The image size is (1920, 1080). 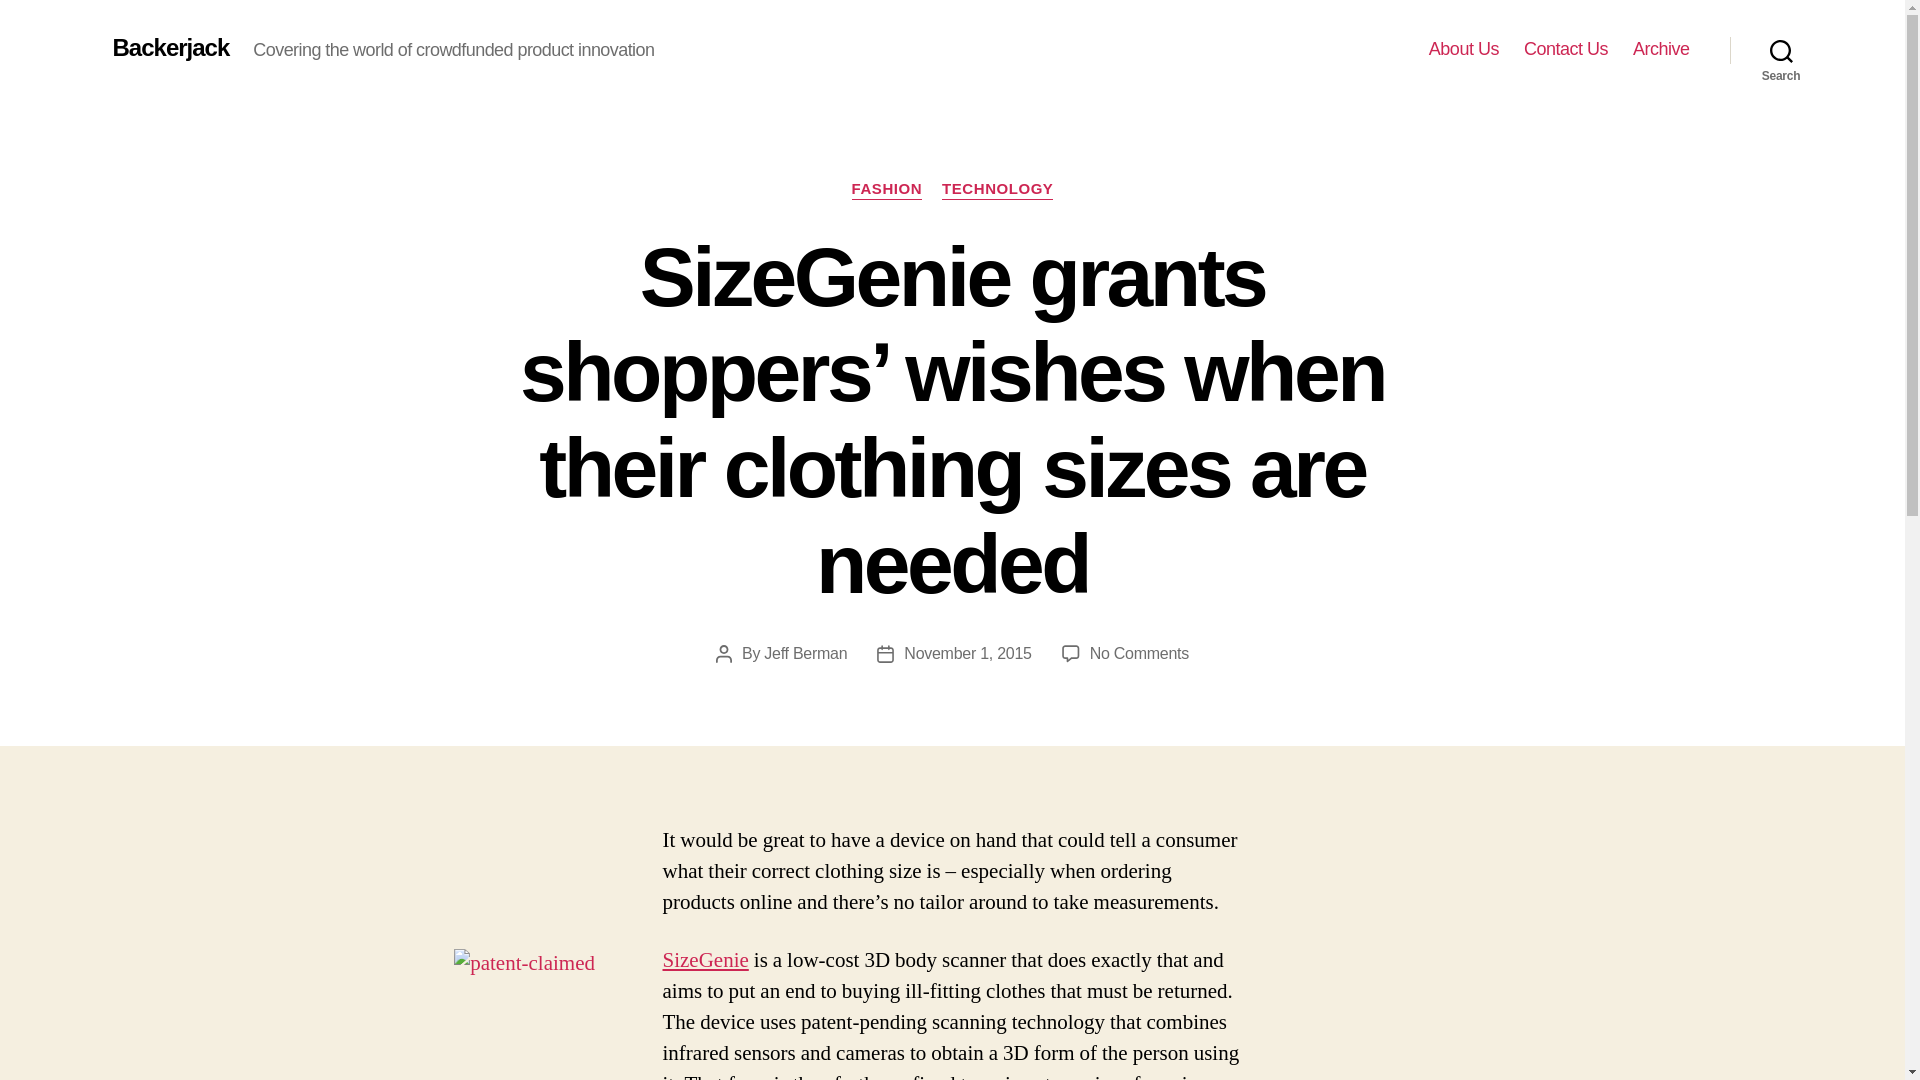 What do you see at coordinates (1566, 49) in the screenshot?
I see `Contact Us` at bounding box center [1566, 49].